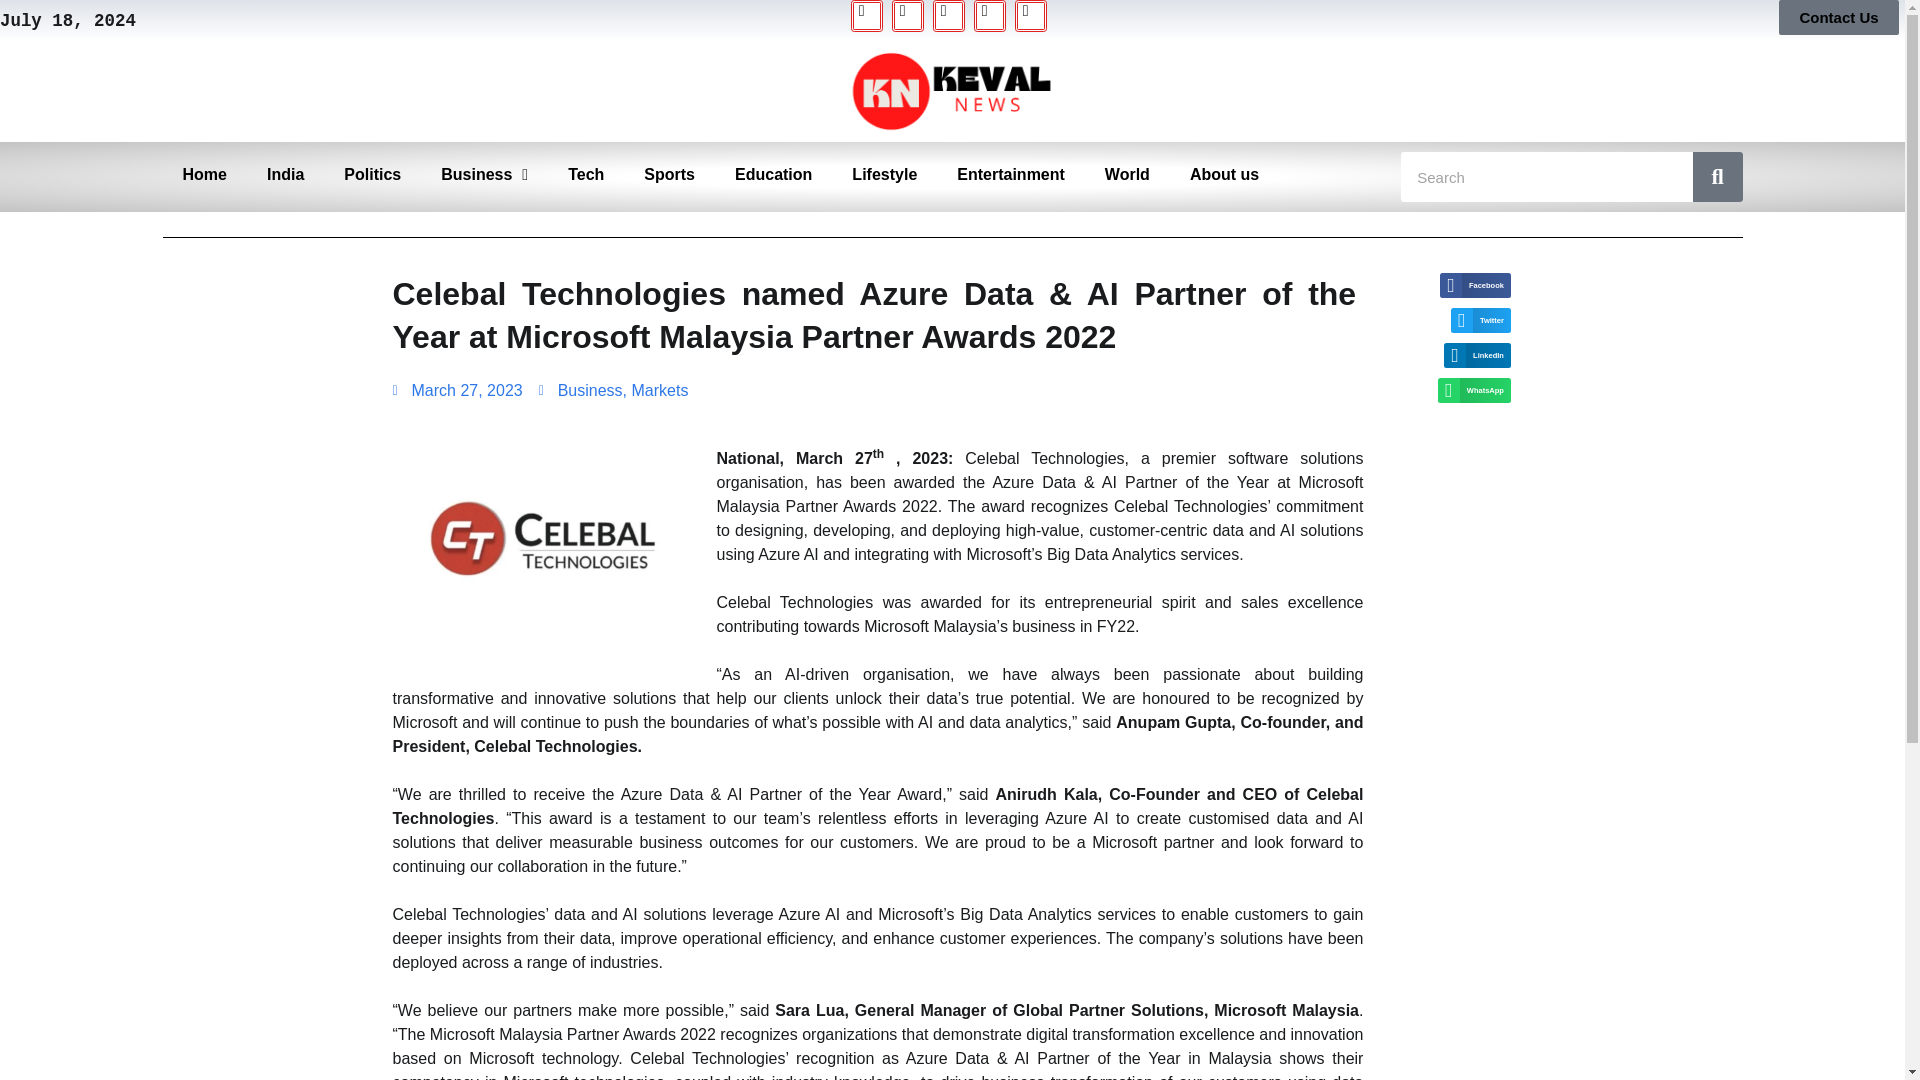  Describe the element at coordinates (884, 174) in the screenshot. I see `Lifestyle` at that location.